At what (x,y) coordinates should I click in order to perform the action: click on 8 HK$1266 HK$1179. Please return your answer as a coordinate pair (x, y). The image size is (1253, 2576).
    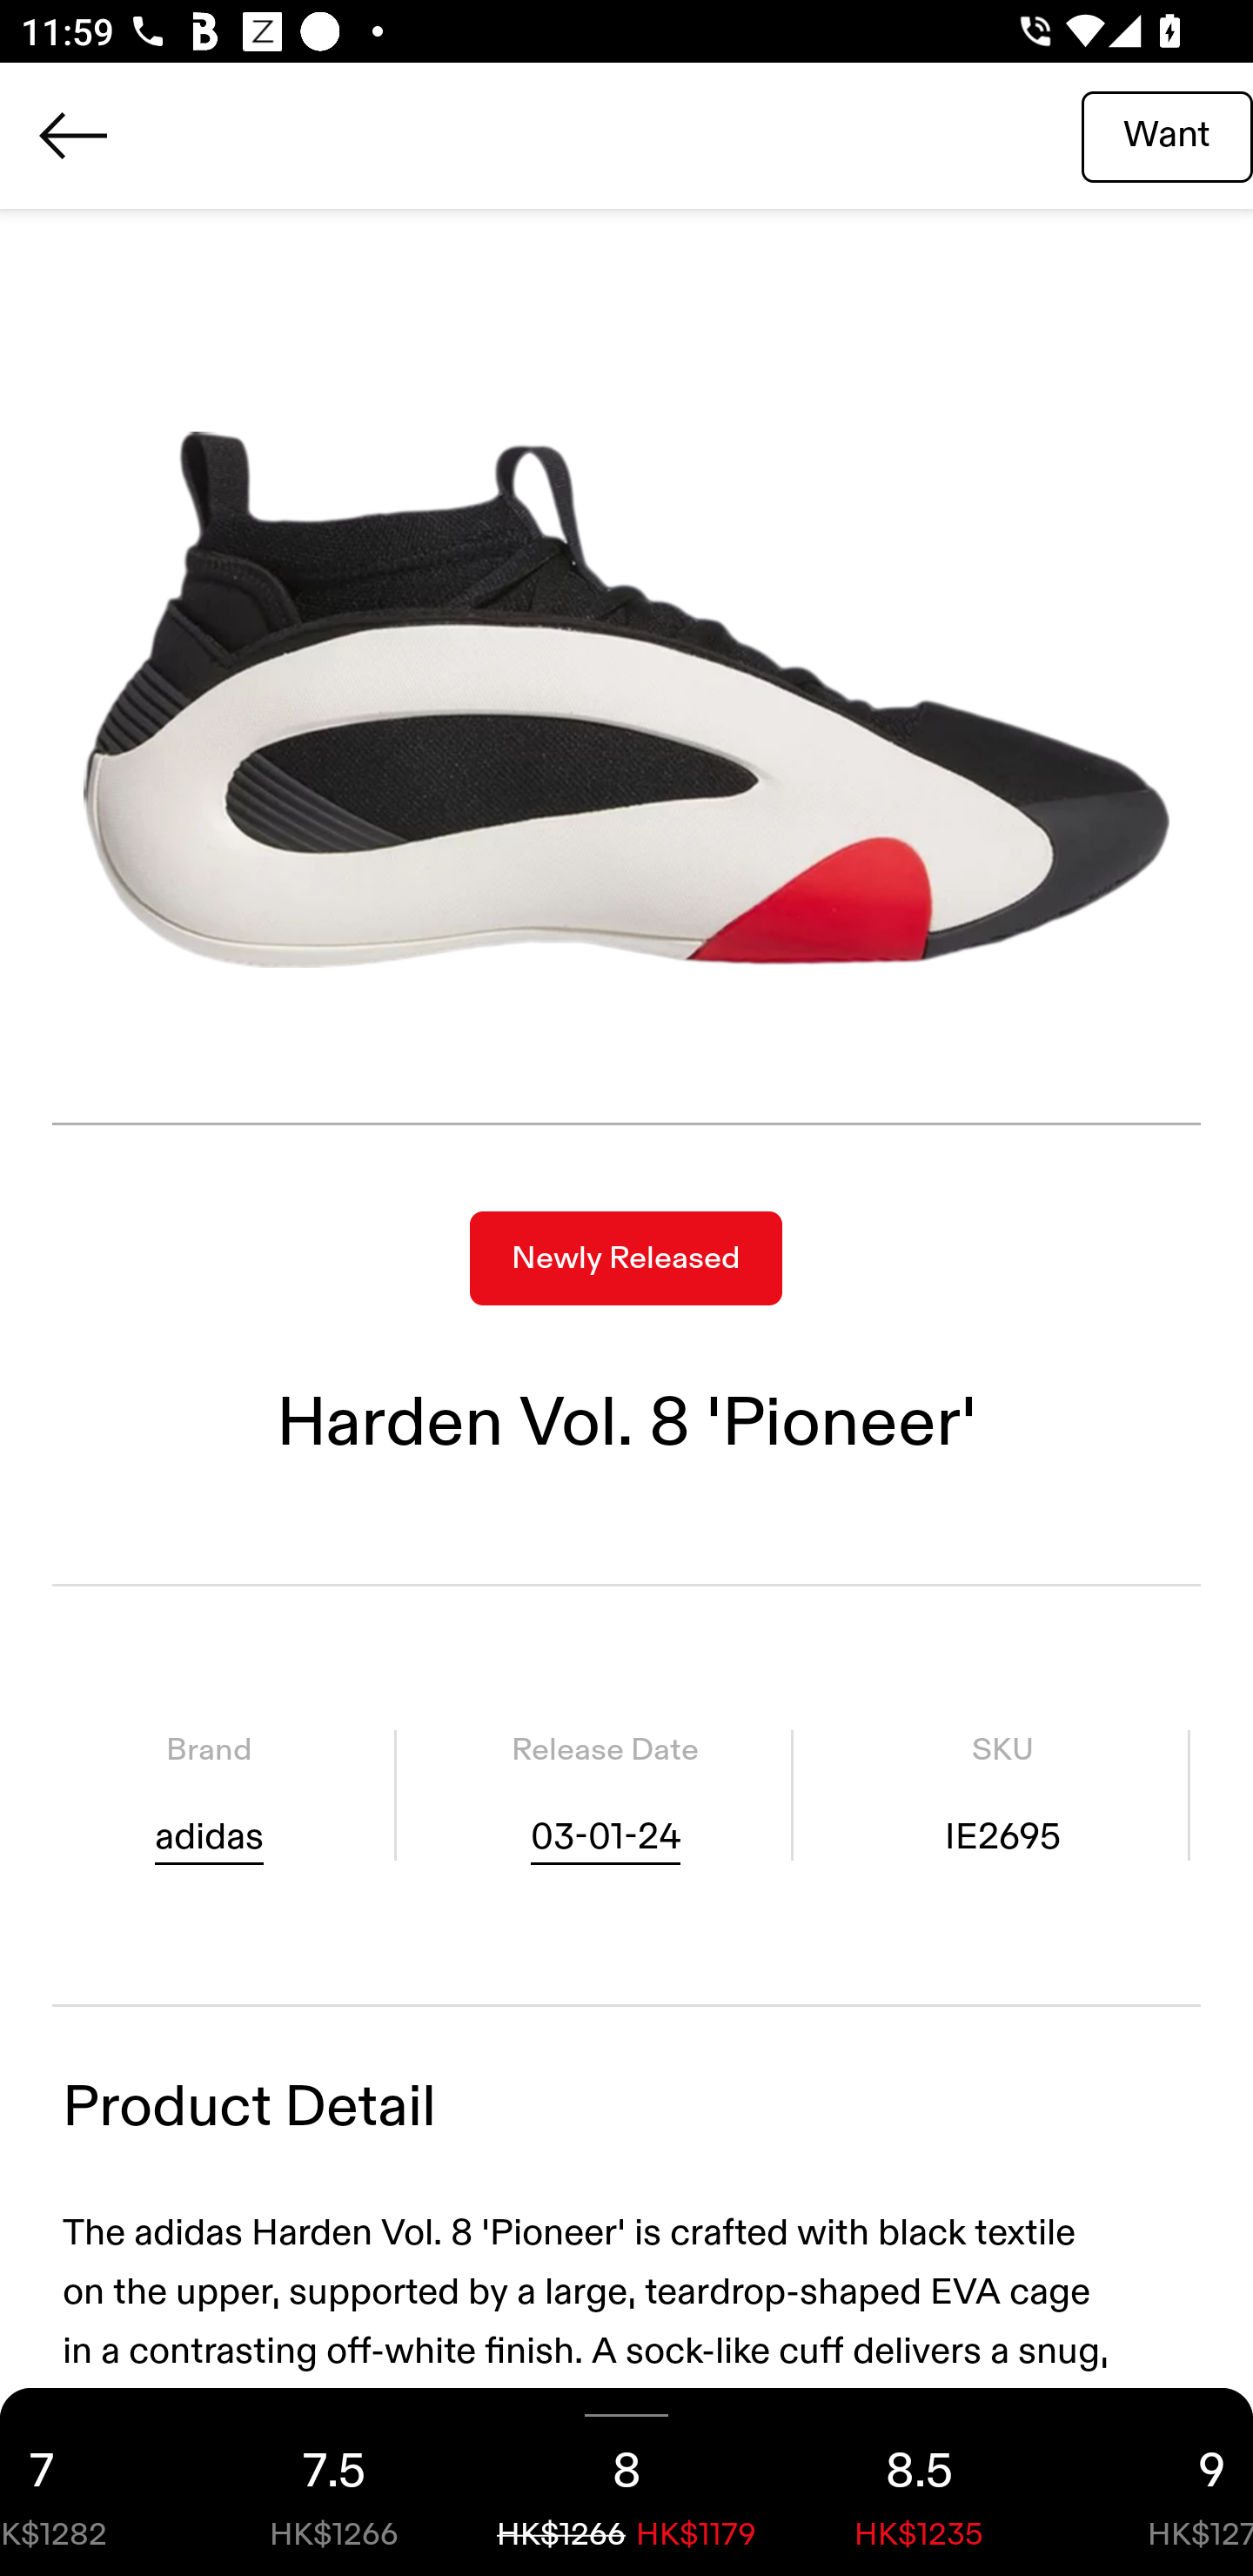
    Looking at the image, I should click on (626, 2482).